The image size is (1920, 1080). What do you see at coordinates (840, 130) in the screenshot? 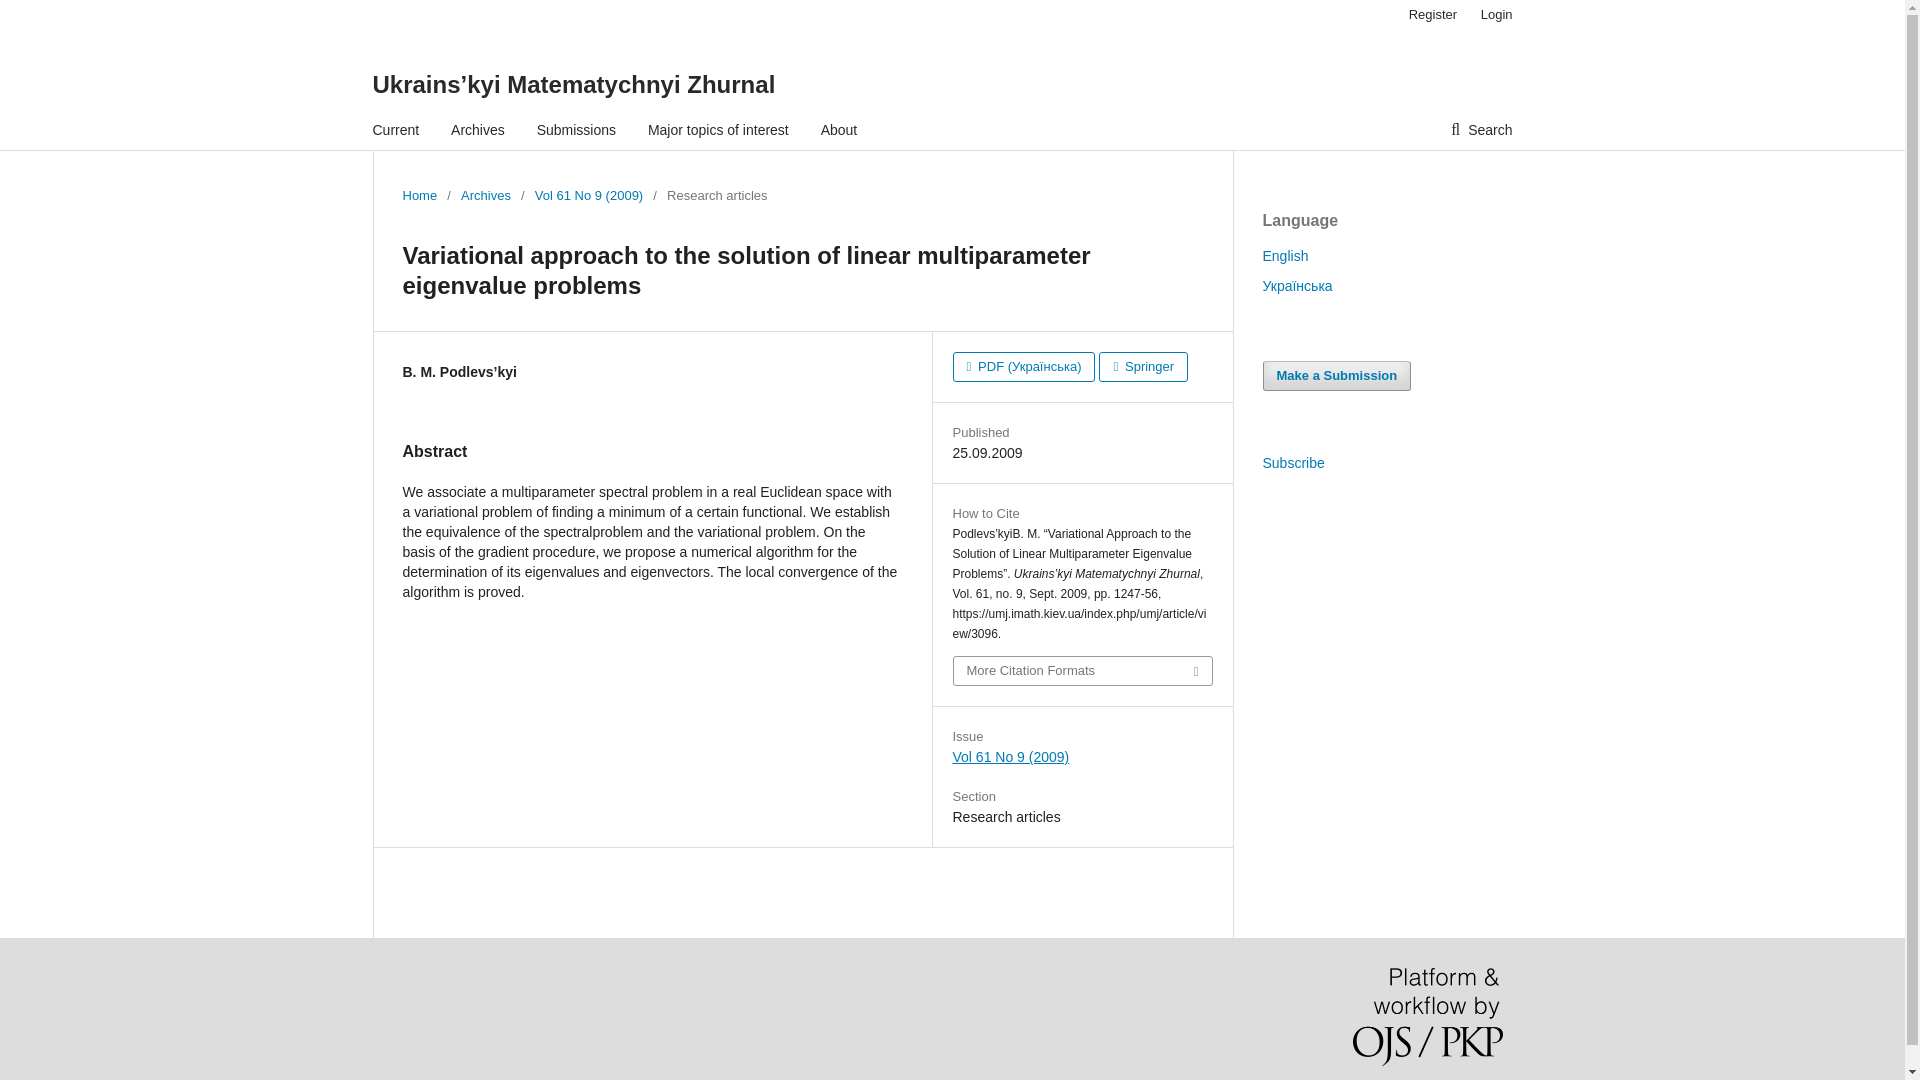
I see `About` at bounding box center [840, 130].